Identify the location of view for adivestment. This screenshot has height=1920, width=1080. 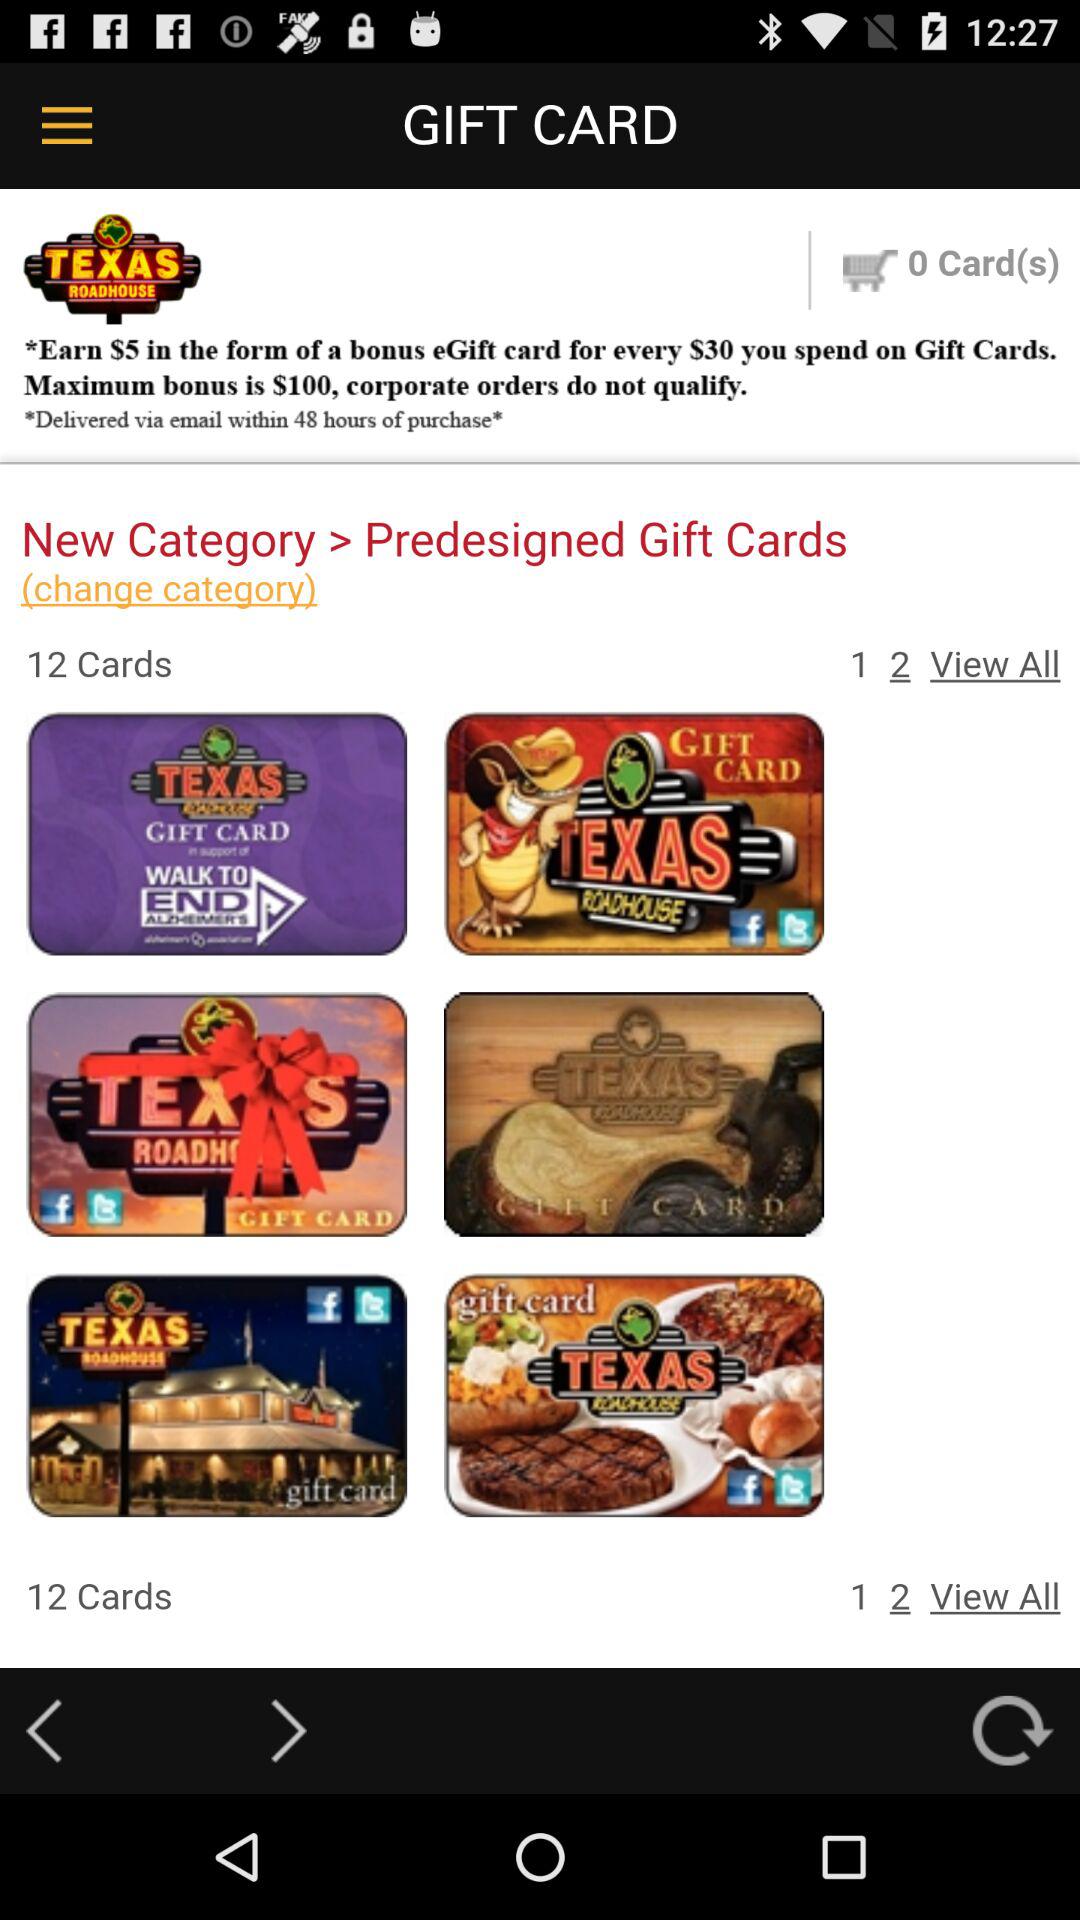
(540, 928).